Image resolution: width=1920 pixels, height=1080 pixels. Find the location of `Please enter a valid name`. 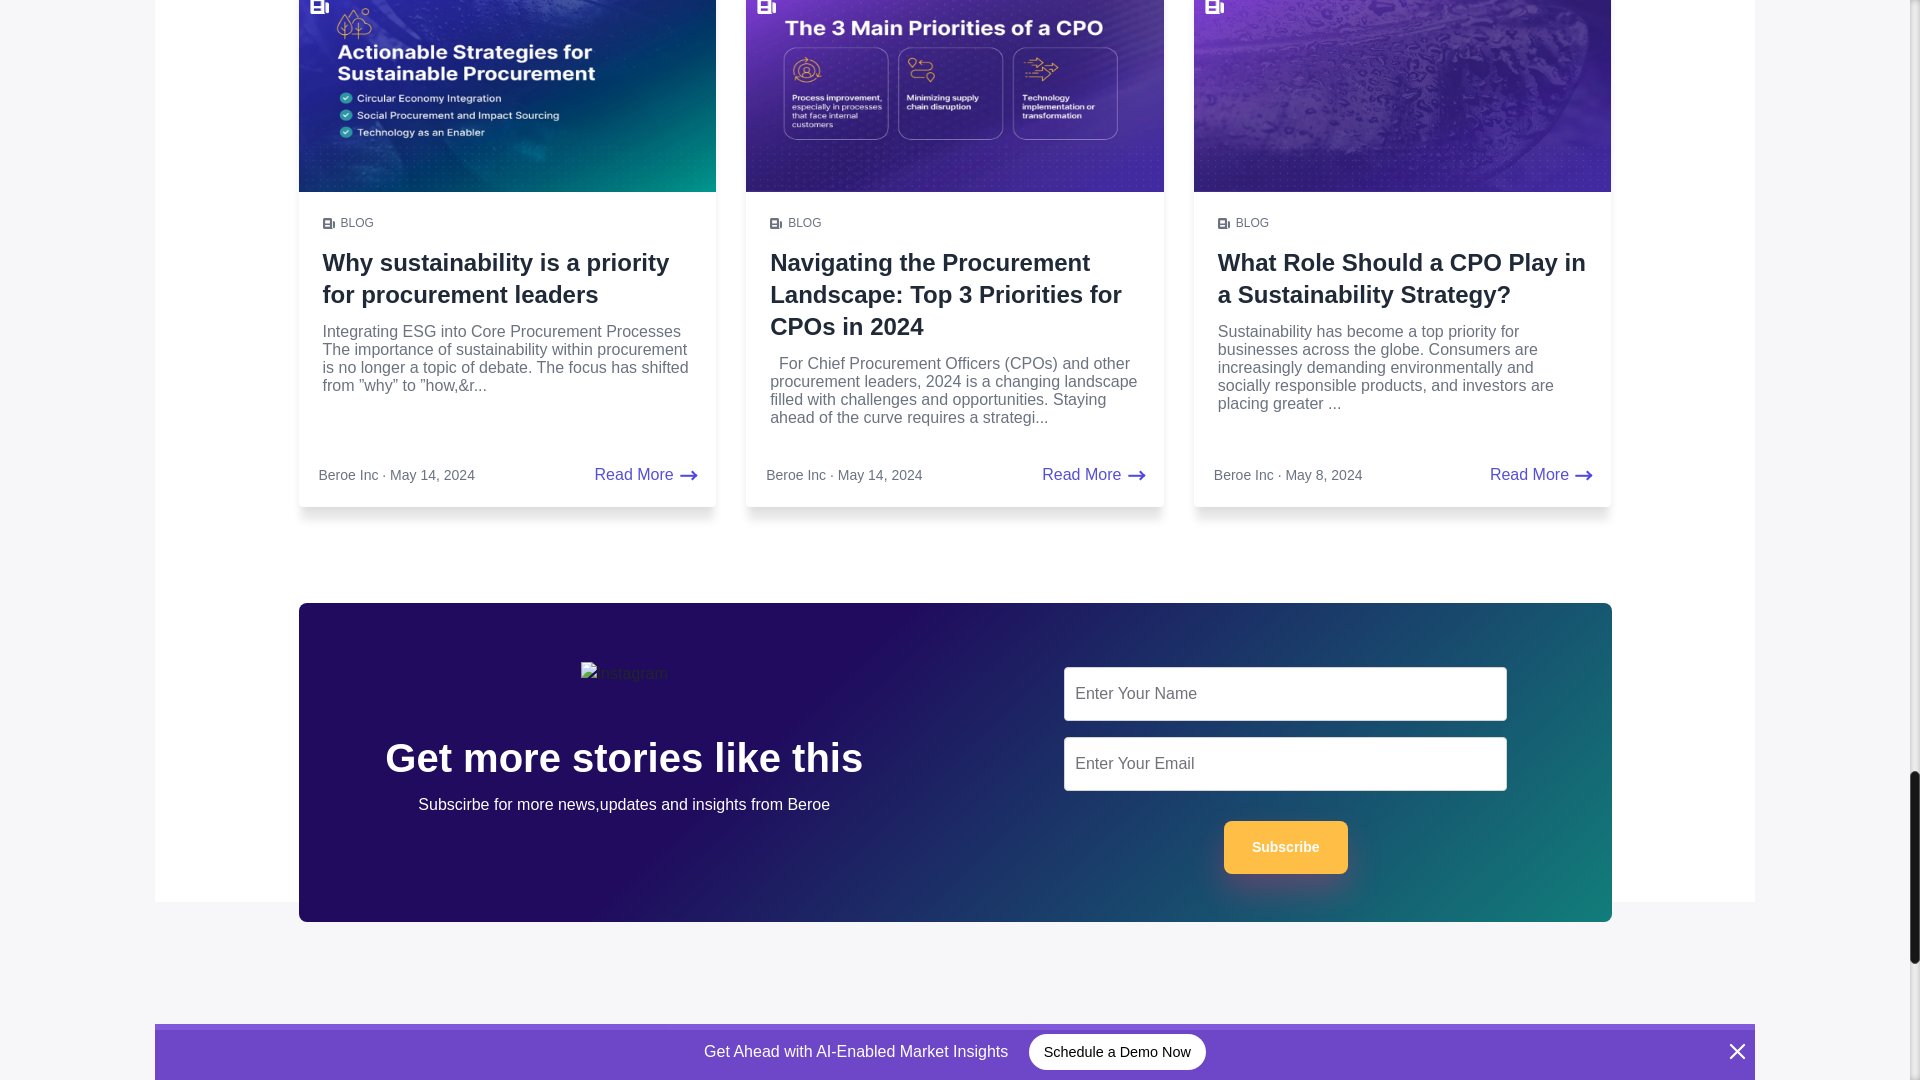

Please enter a valid name is located at coordinates (1285, 694).